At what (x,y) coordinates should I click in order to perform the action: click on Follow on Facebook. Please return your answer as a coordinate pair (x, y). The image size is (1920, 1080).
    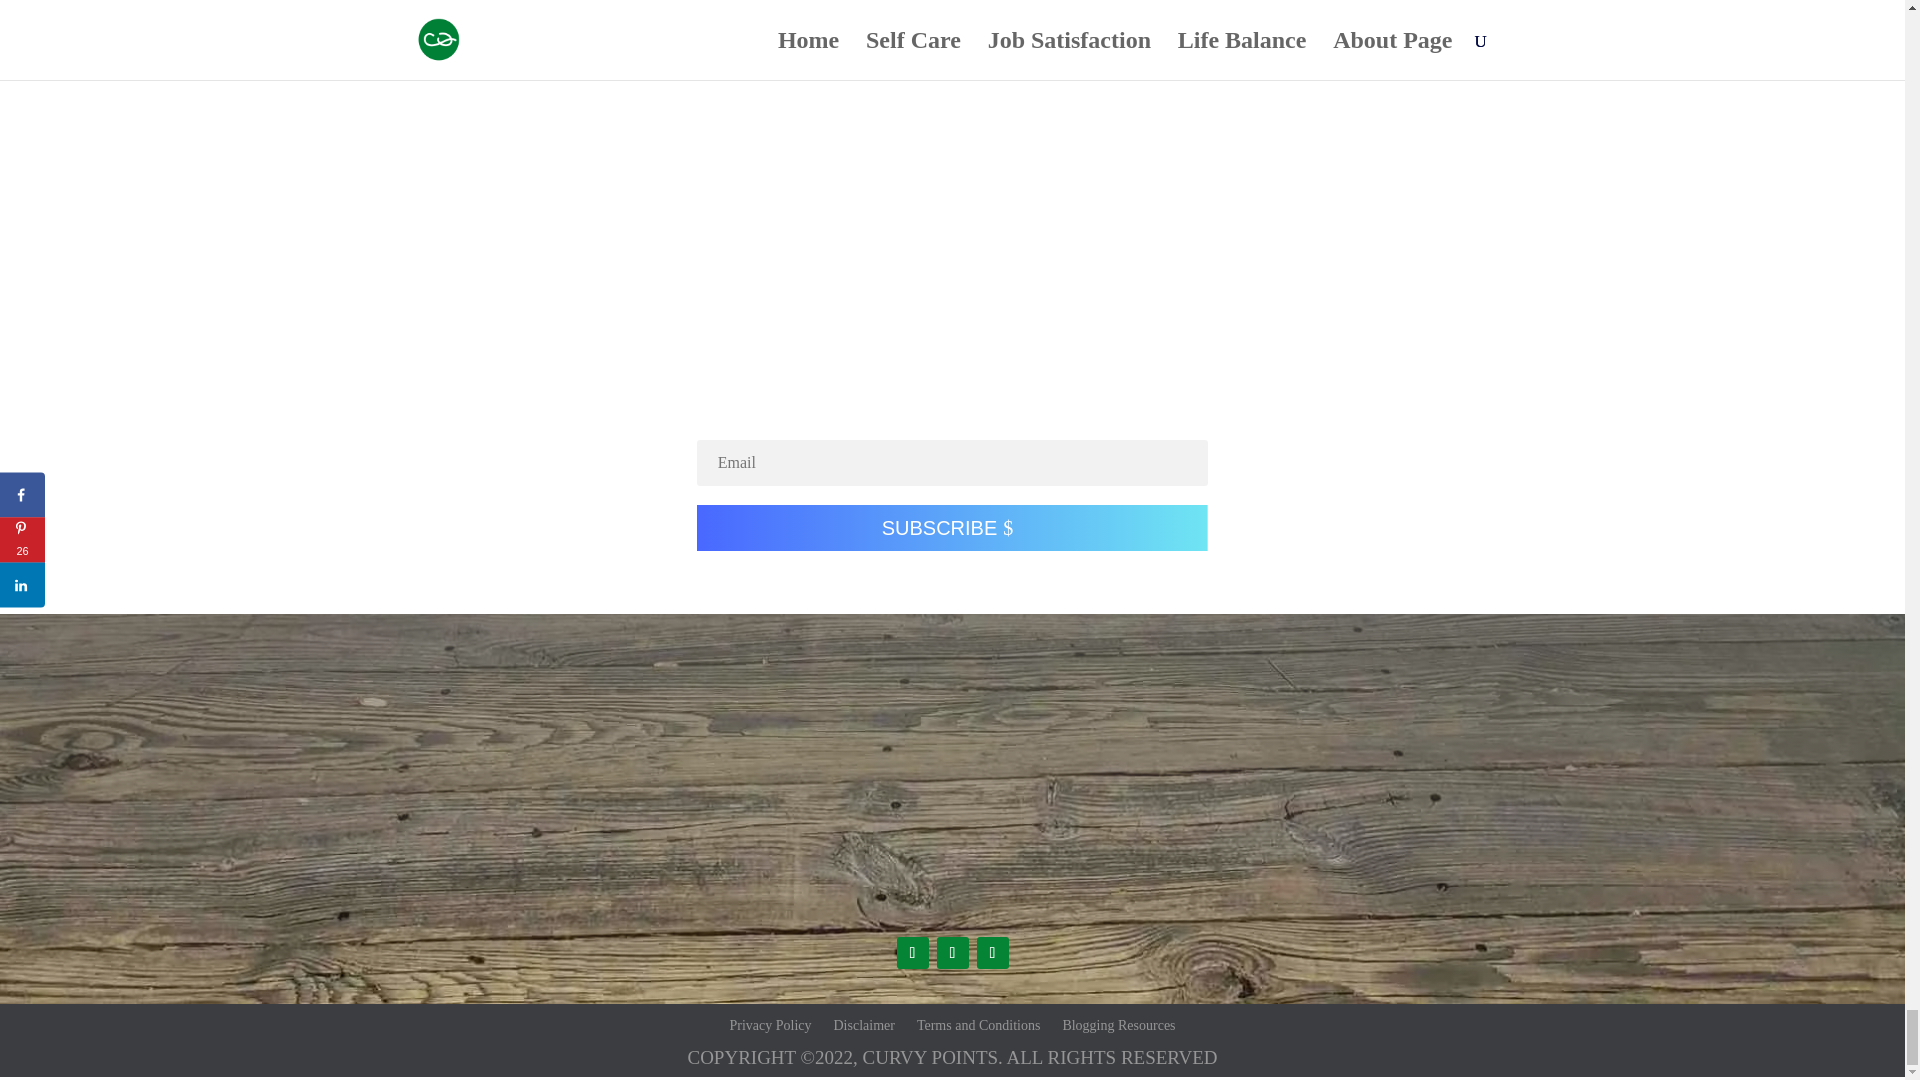
    Looking at the image, I should click on (912, 952).